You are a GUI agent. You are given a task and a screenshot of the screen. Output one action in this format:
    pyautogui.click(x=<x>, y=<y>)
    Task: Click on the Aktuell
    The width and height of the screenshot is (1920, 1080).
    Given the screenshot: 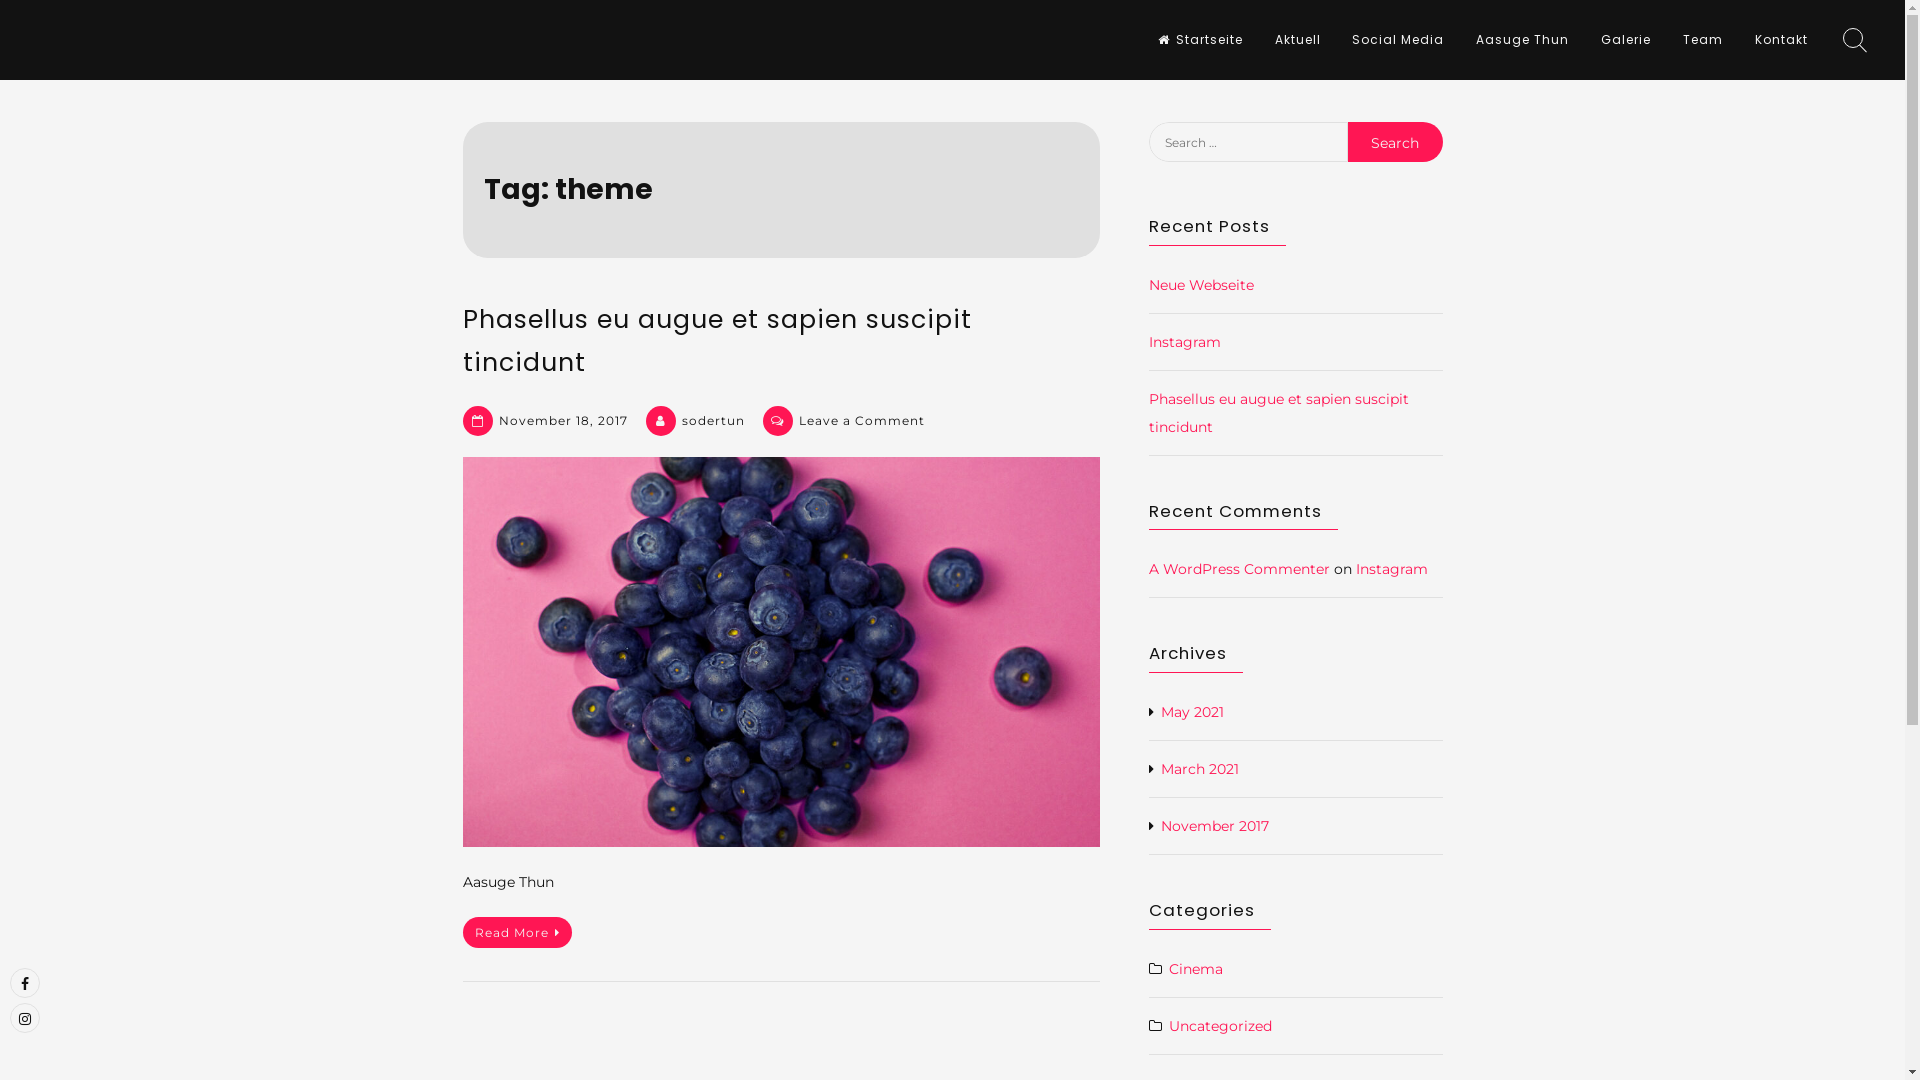 What is the action you would take?
    pyautogui.click(x=1298, y=40)
    